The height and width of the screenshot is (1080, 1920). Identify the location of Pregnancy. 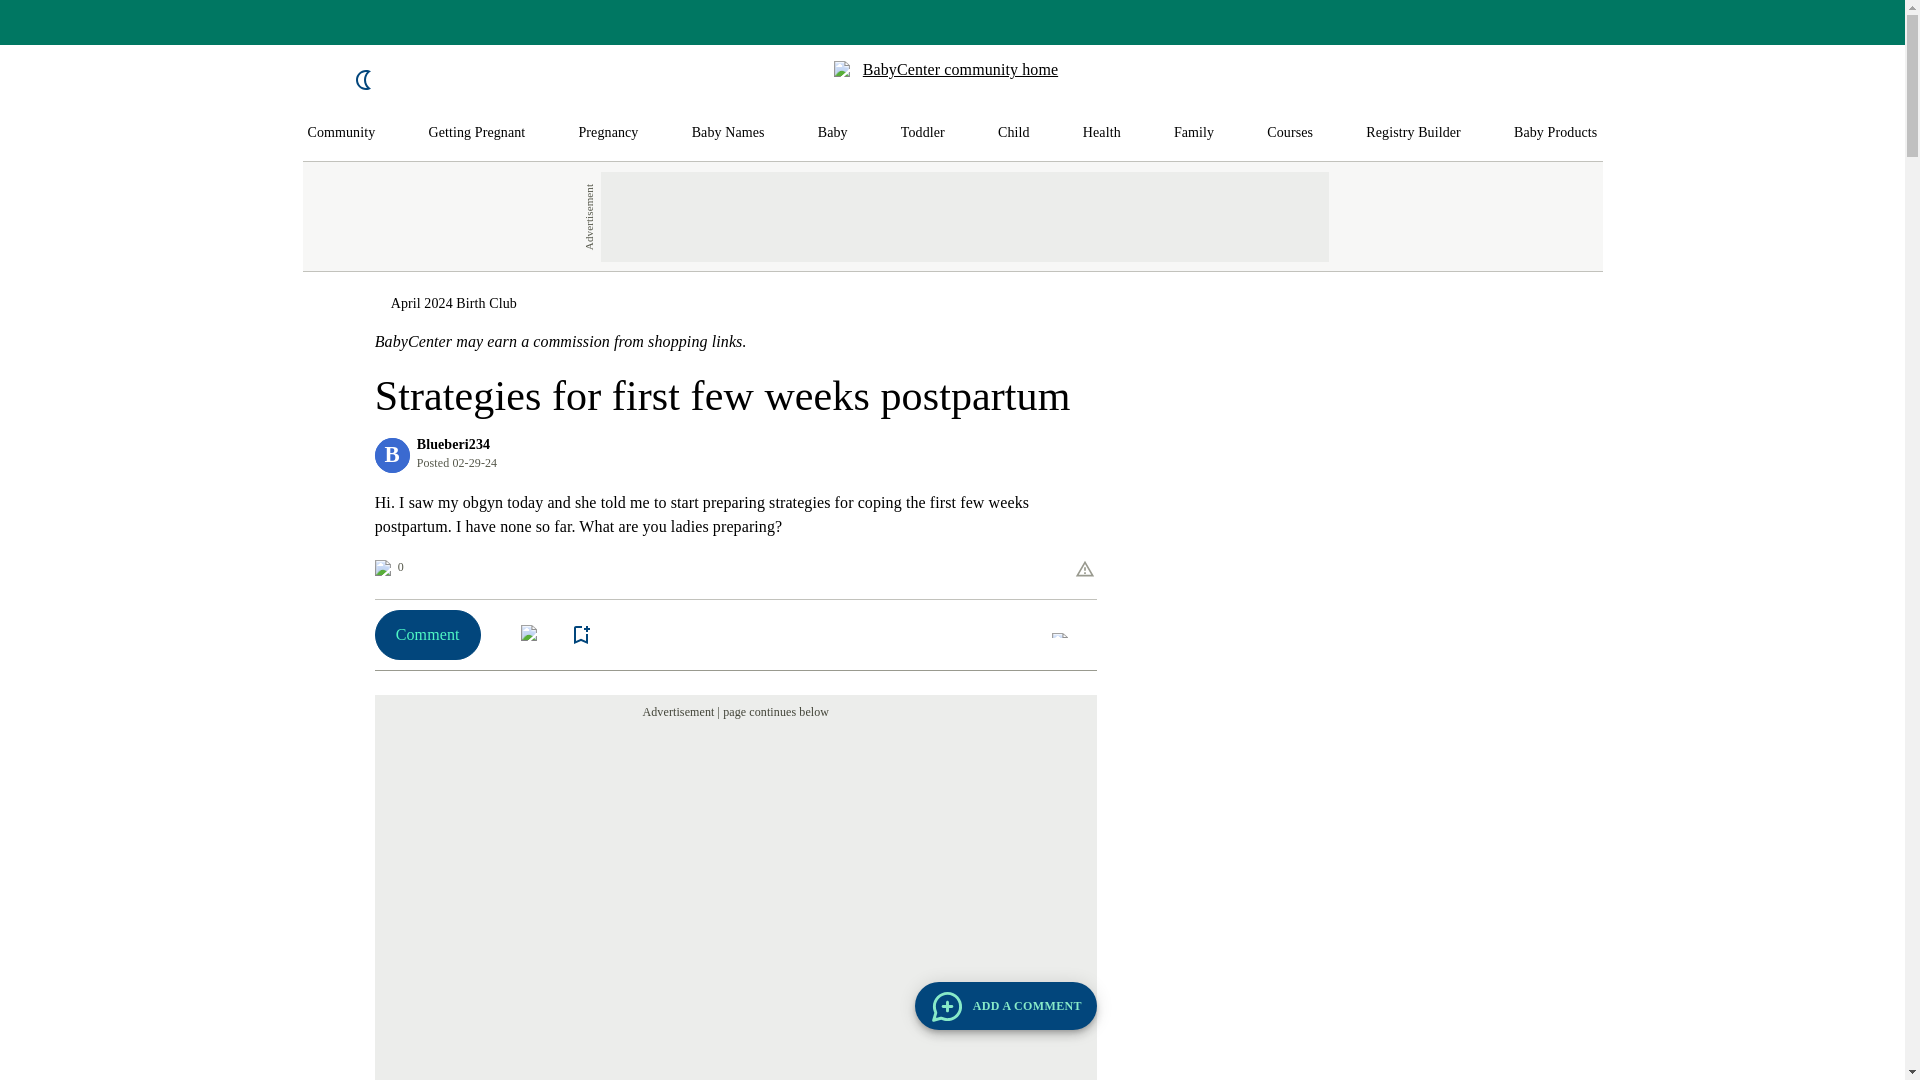
(607, 133).